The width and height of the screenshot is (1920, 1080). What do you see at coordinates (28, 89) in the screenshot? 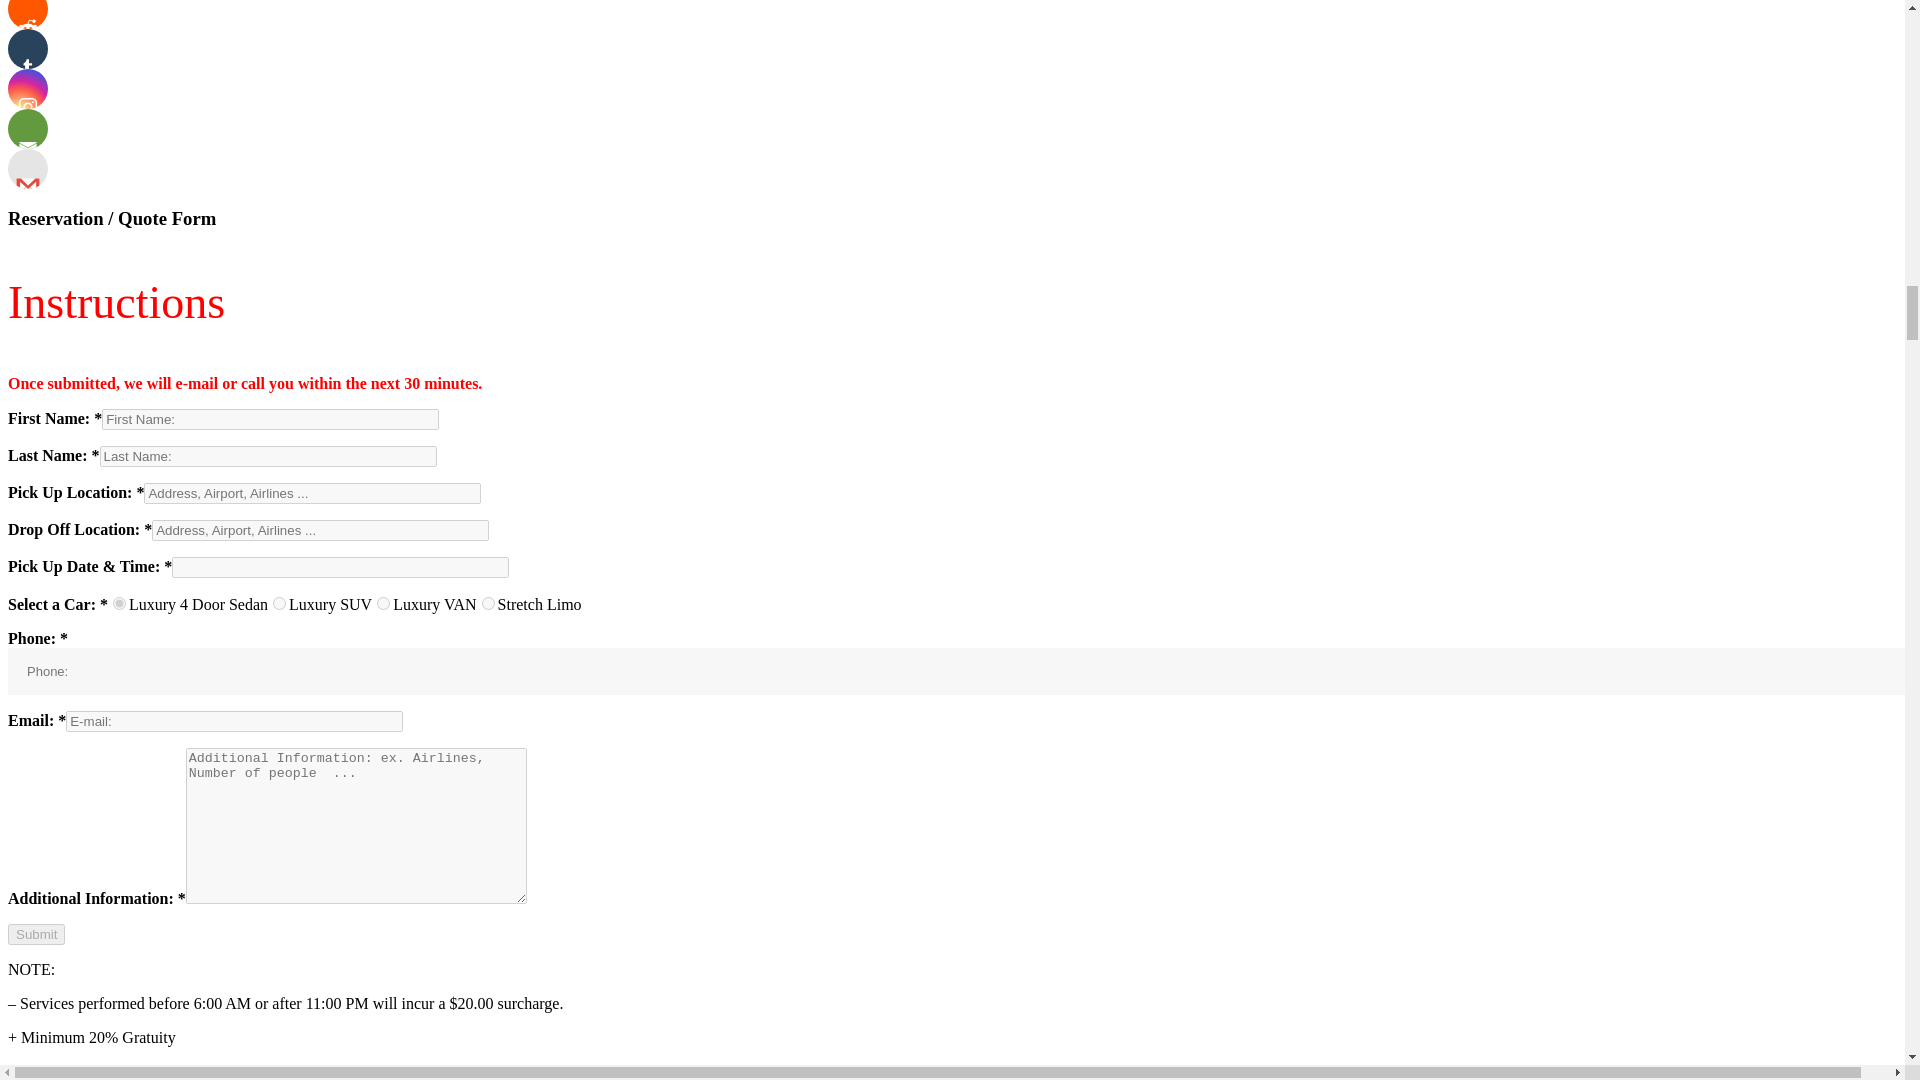
I see `Instagram` at bounding box center [28, 89].